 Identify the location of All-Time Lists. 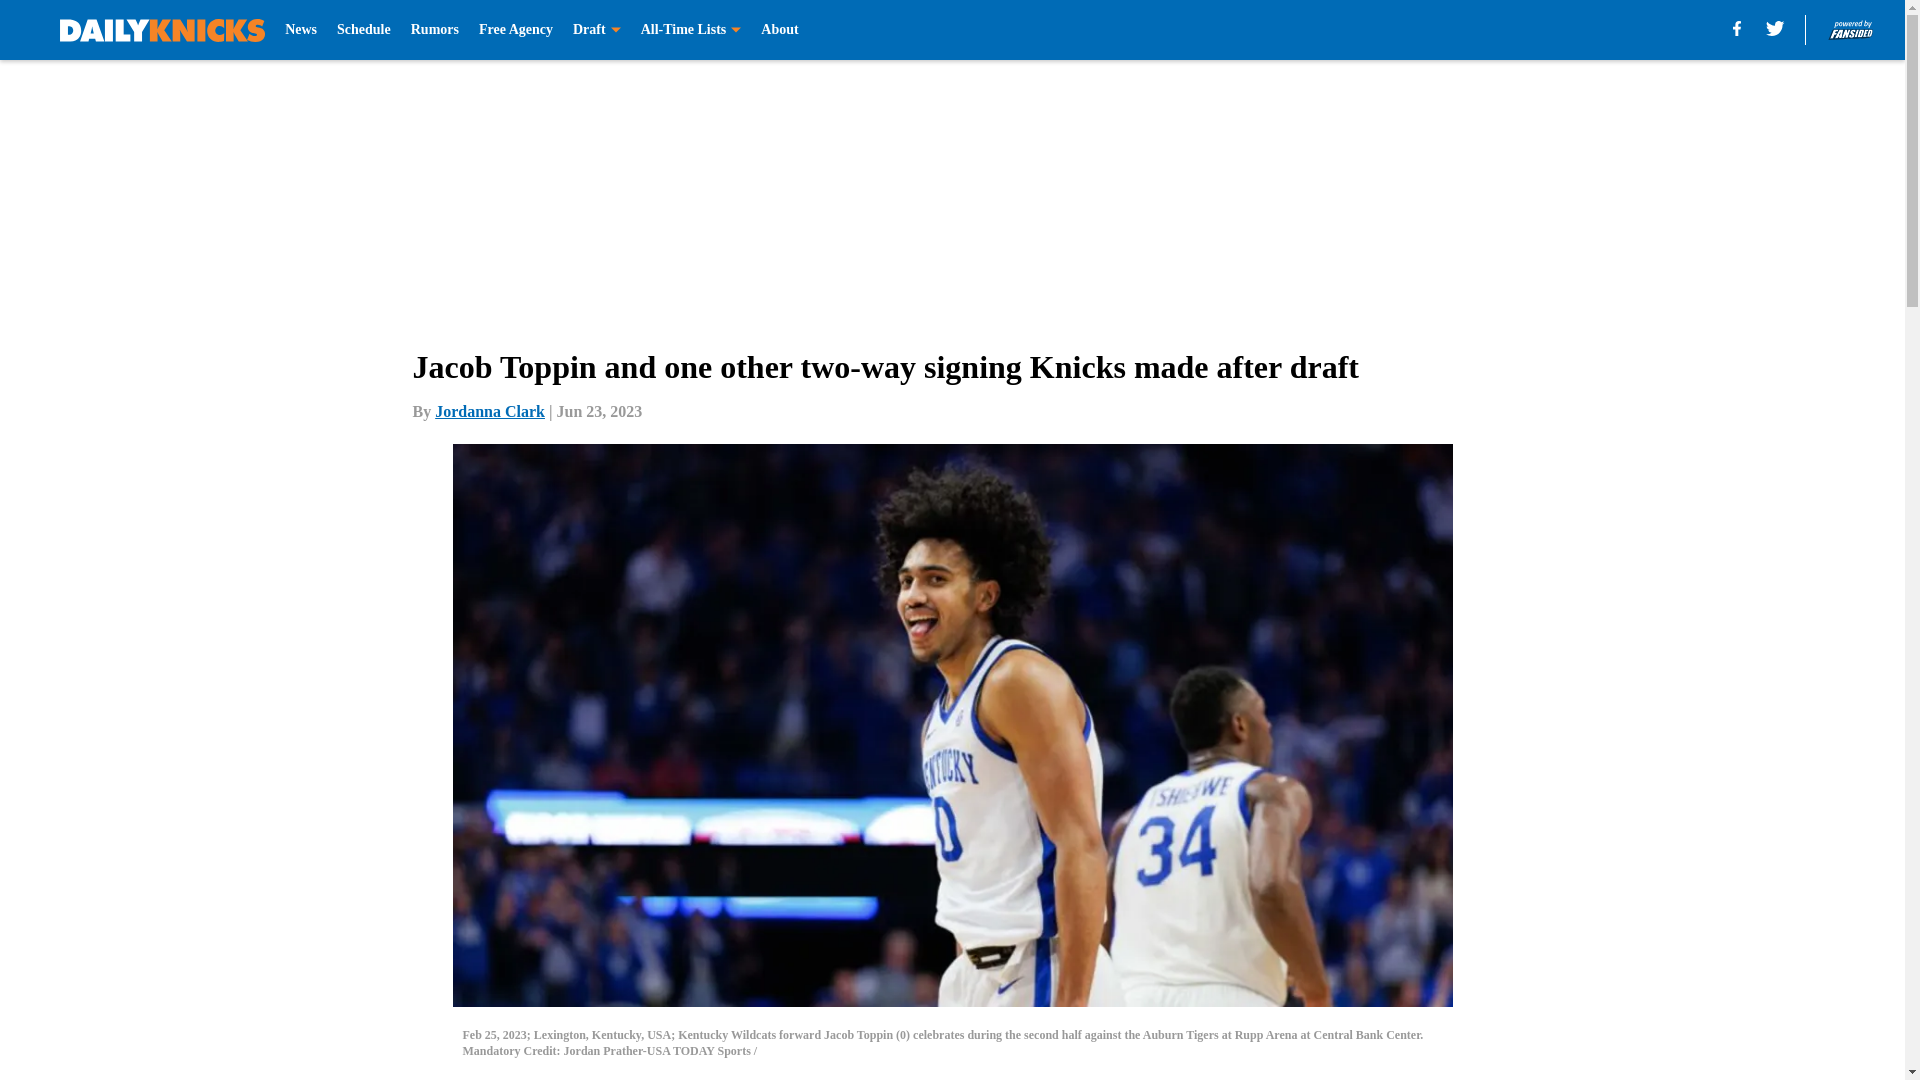
(691, 30).